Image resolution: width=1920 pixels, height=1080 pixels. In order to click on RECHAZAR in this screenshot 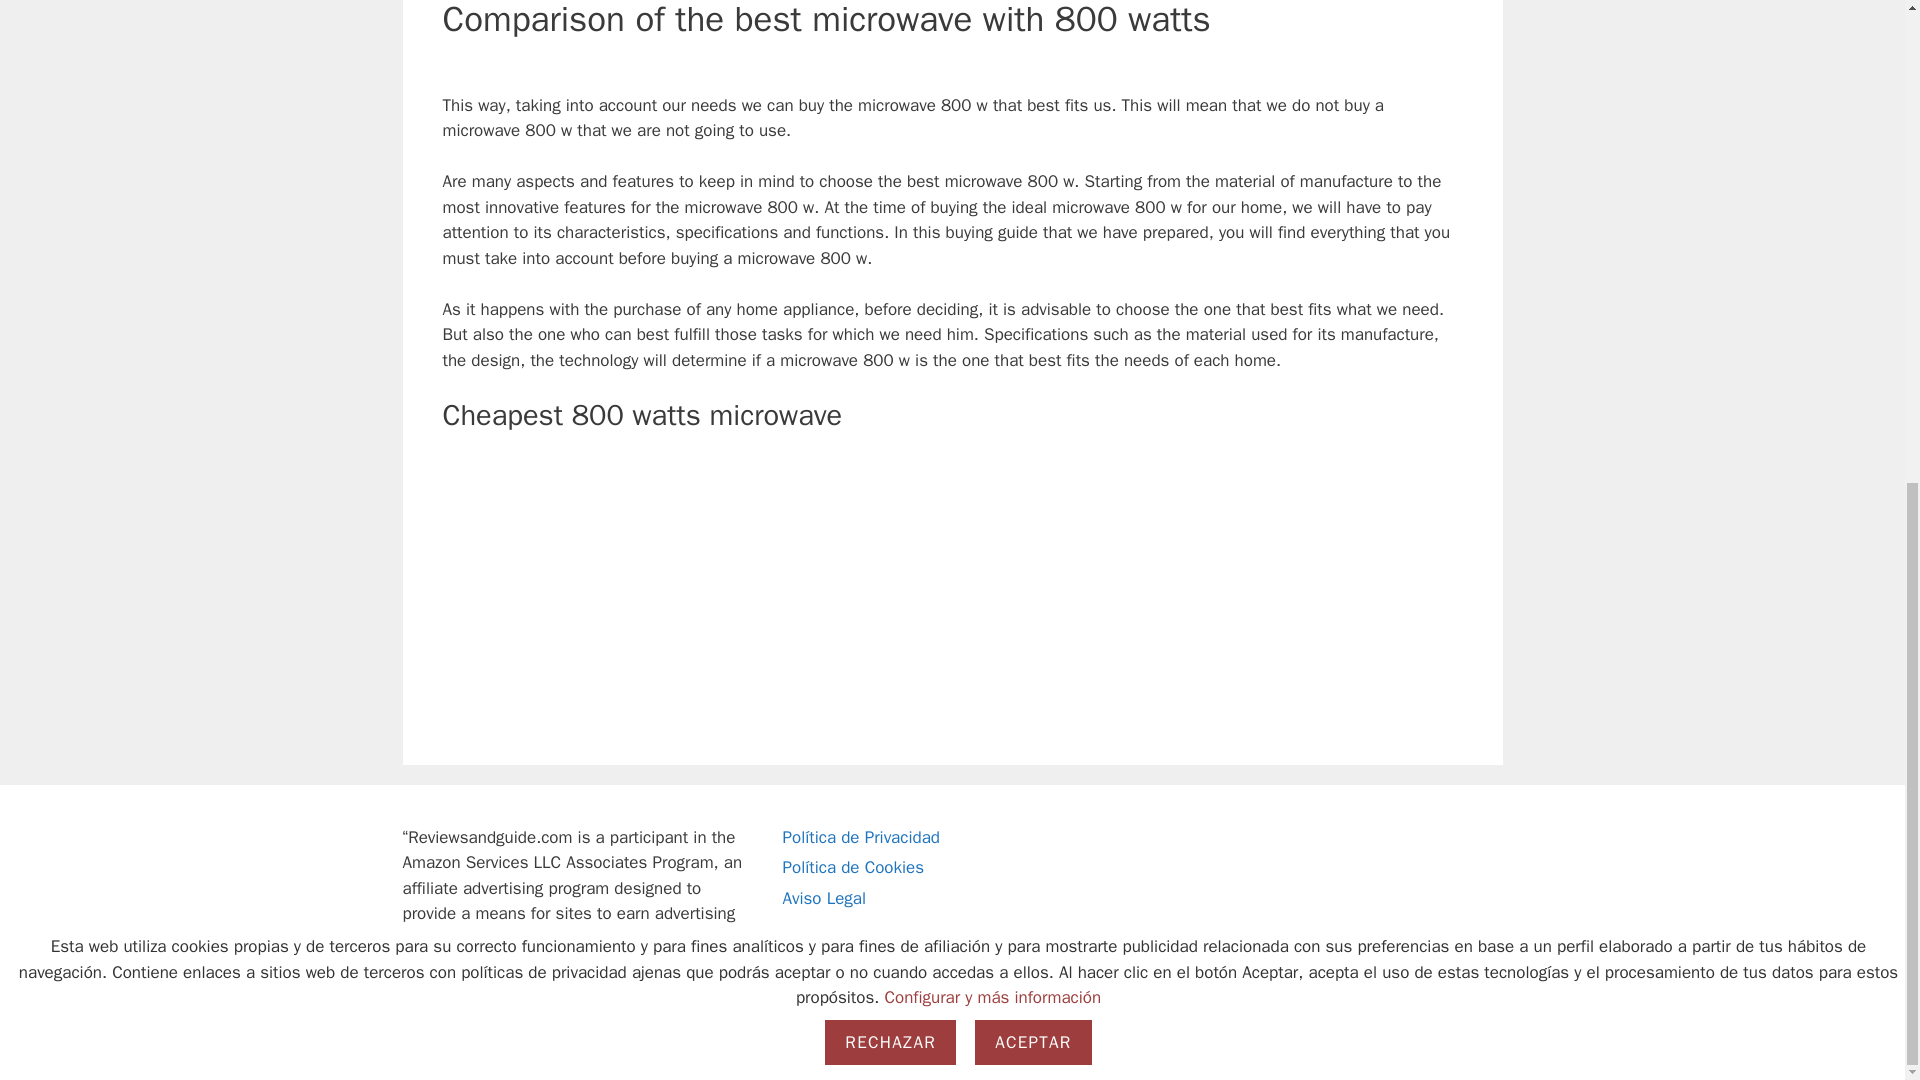, I will do `click(890, 171)`.